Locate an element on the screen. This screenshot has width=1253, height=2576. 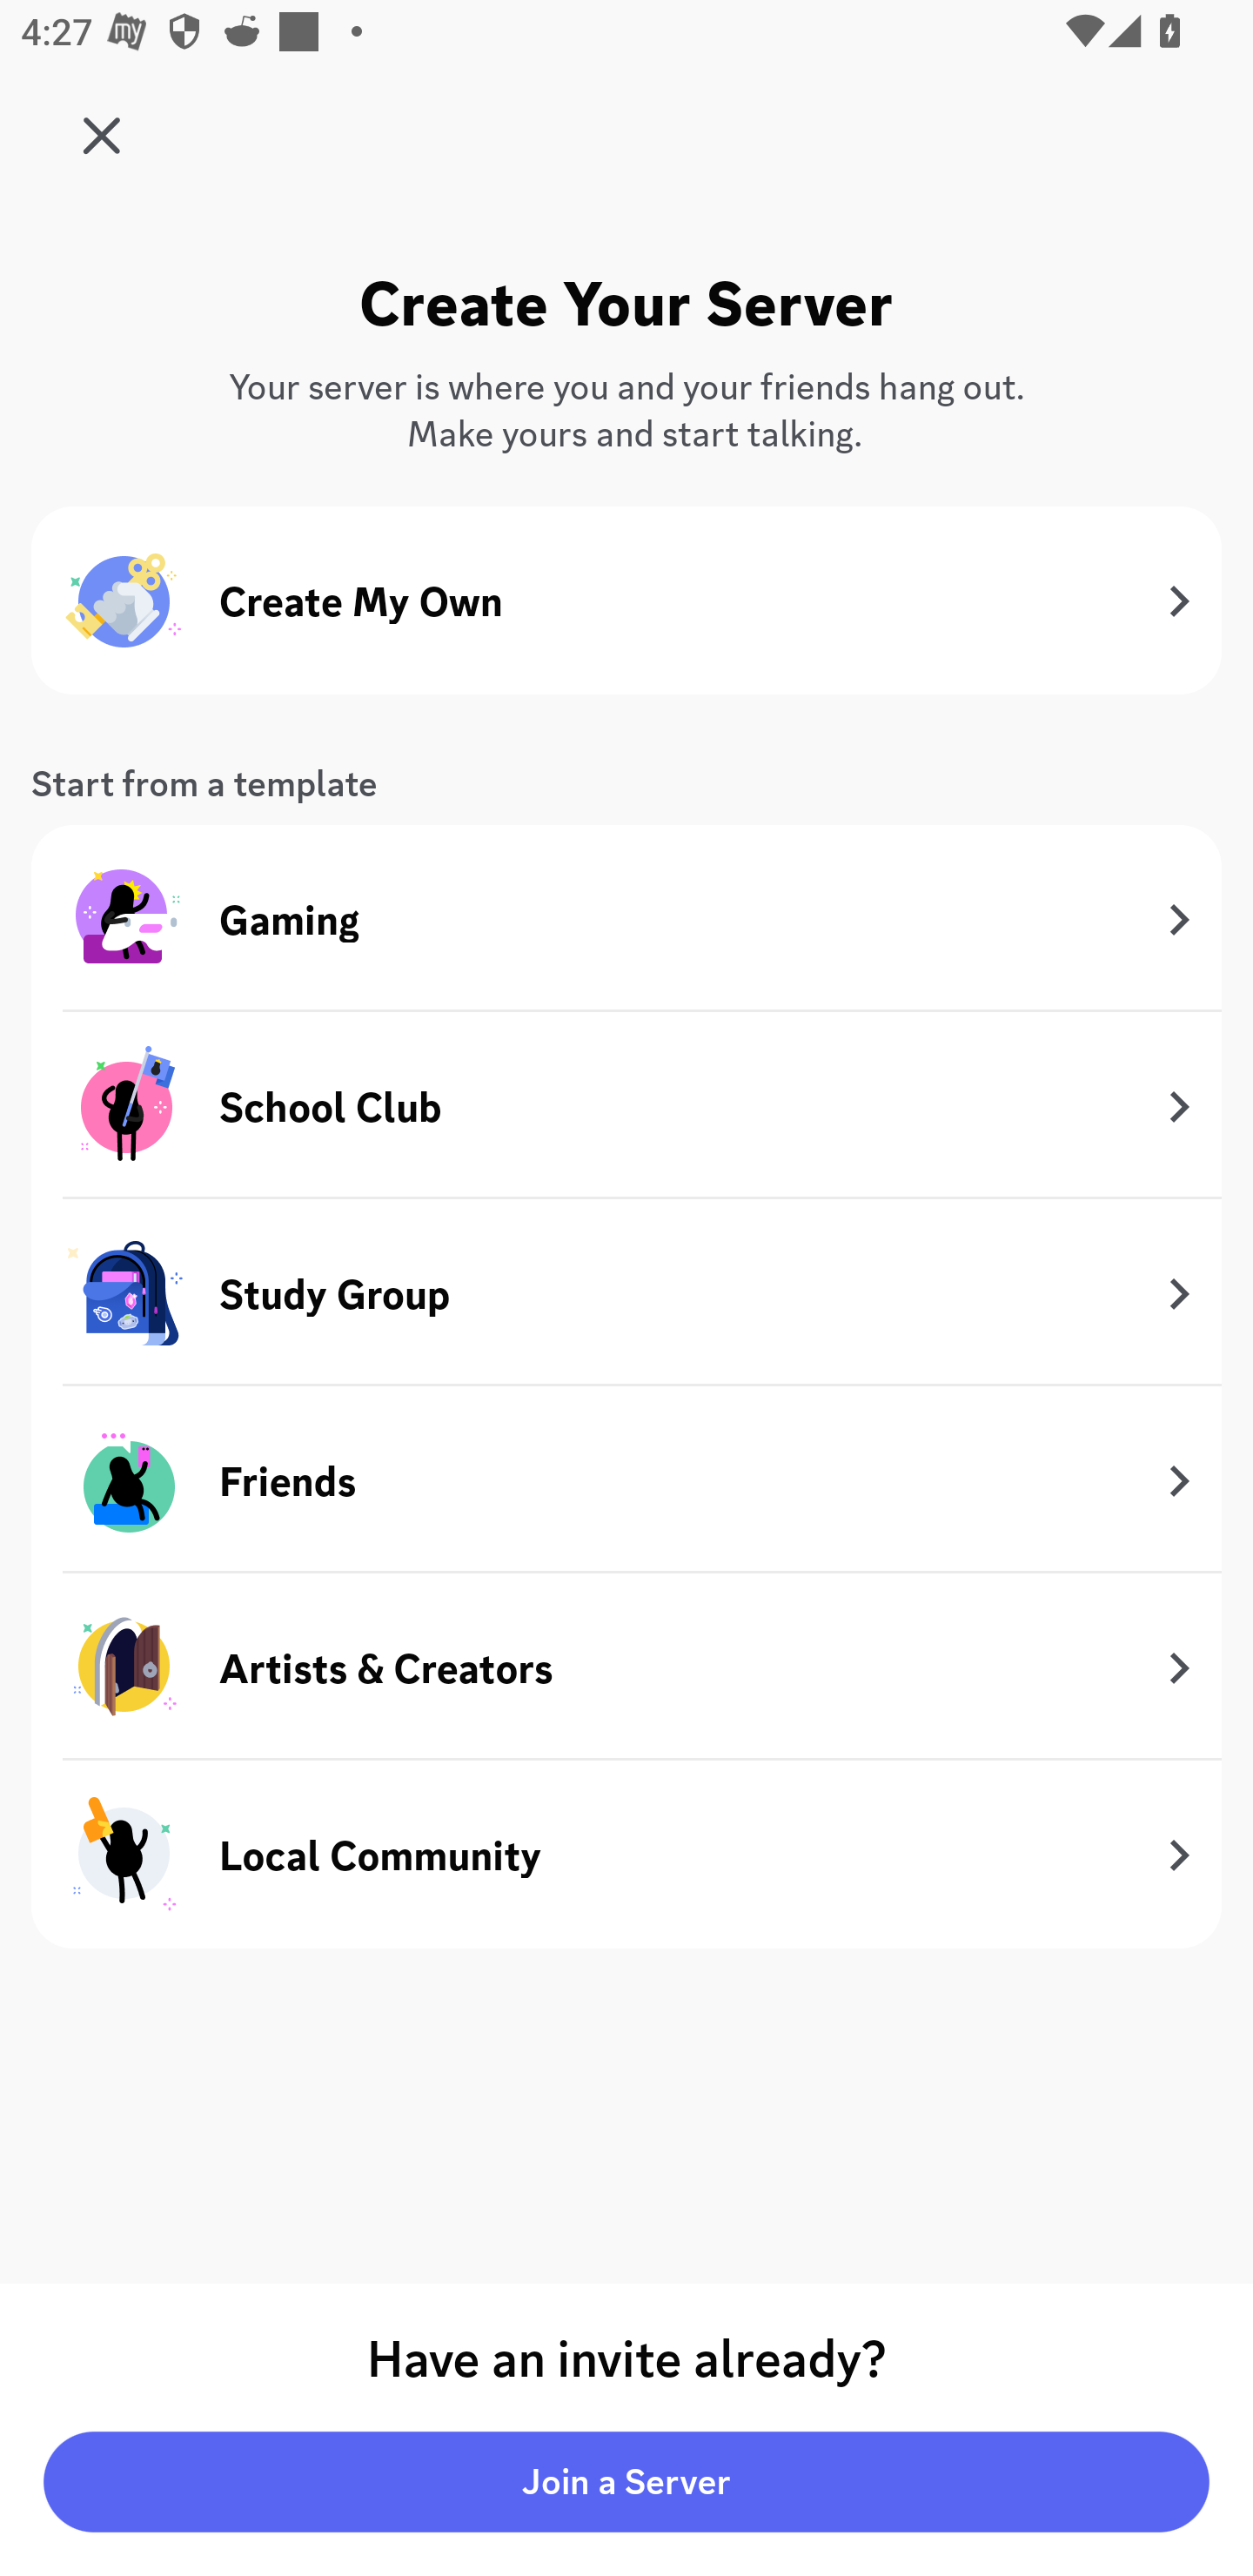
Local Community is located at coordinates (626, 1853).